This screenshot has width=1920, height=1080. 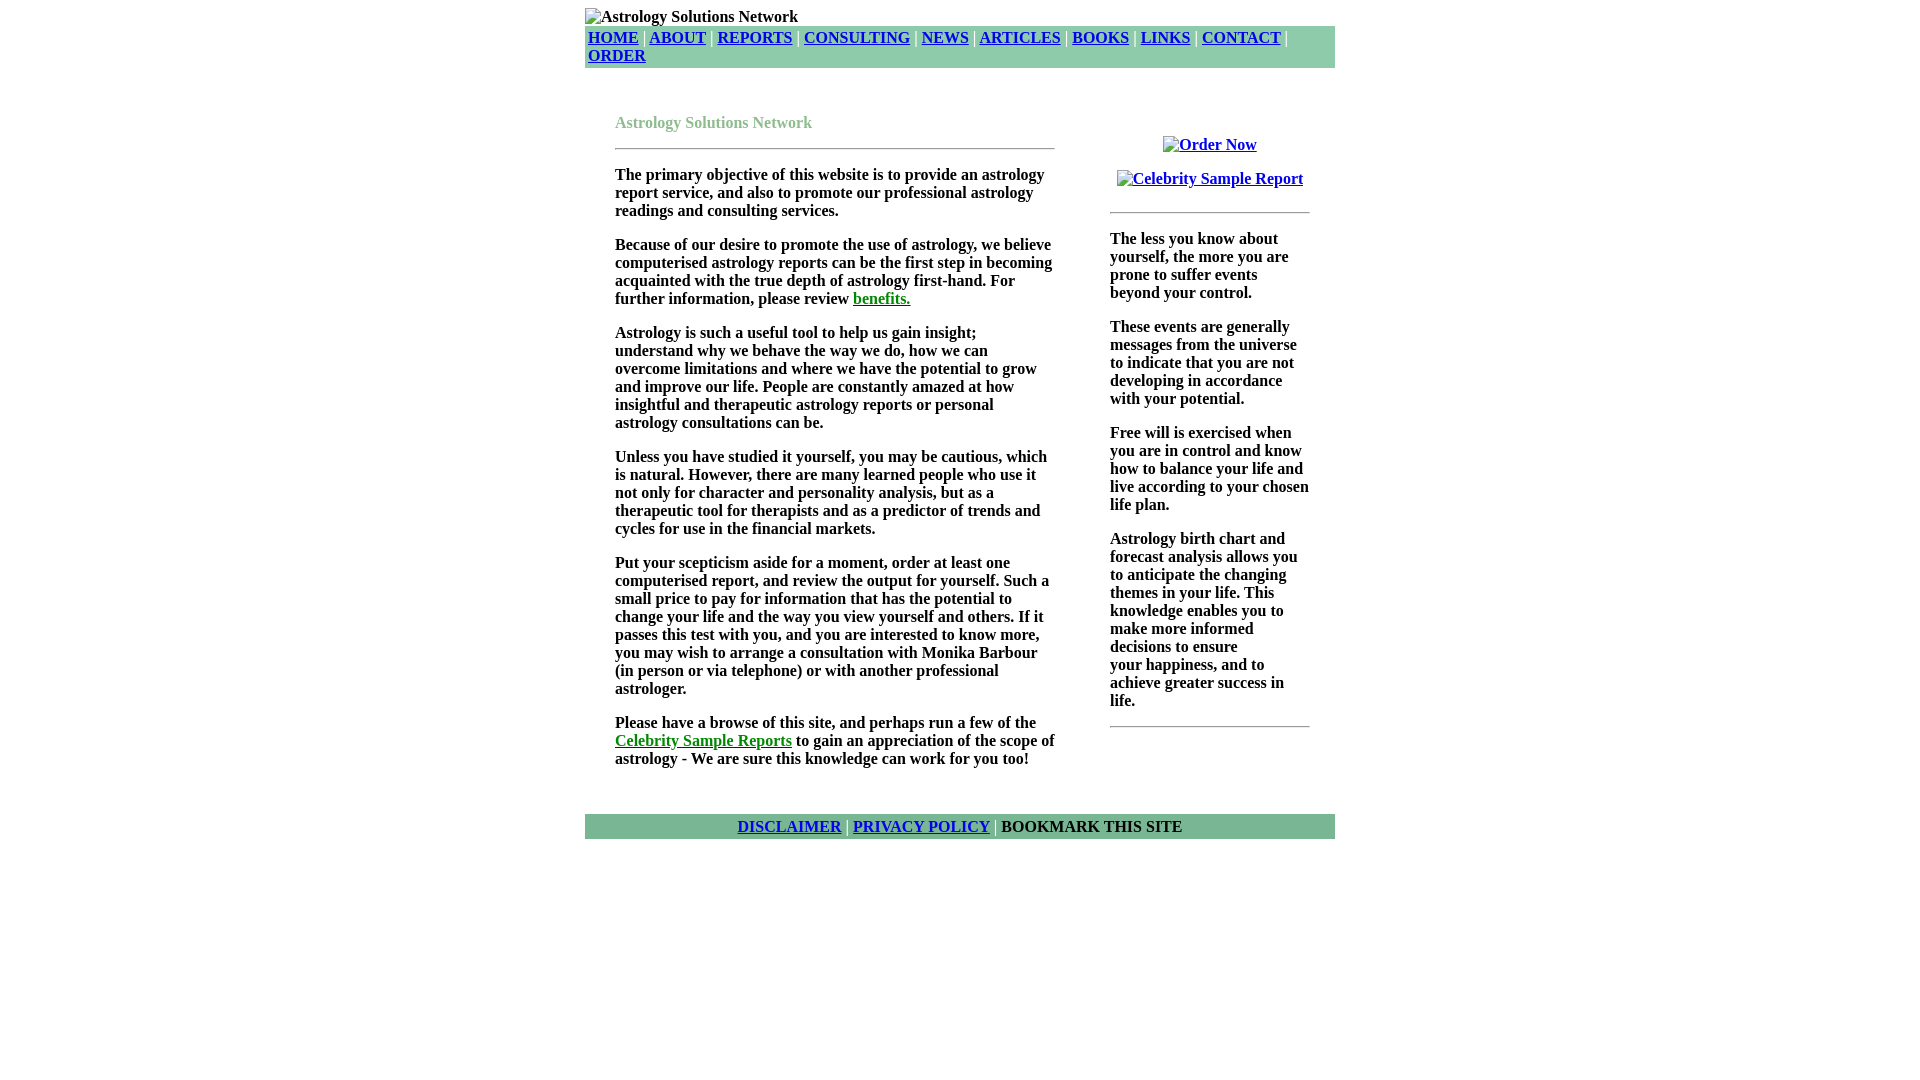 What do you see at coordinates (1100, 38) in the screenshot?
I see `BOOKS` at bounding box center [1100, 38].